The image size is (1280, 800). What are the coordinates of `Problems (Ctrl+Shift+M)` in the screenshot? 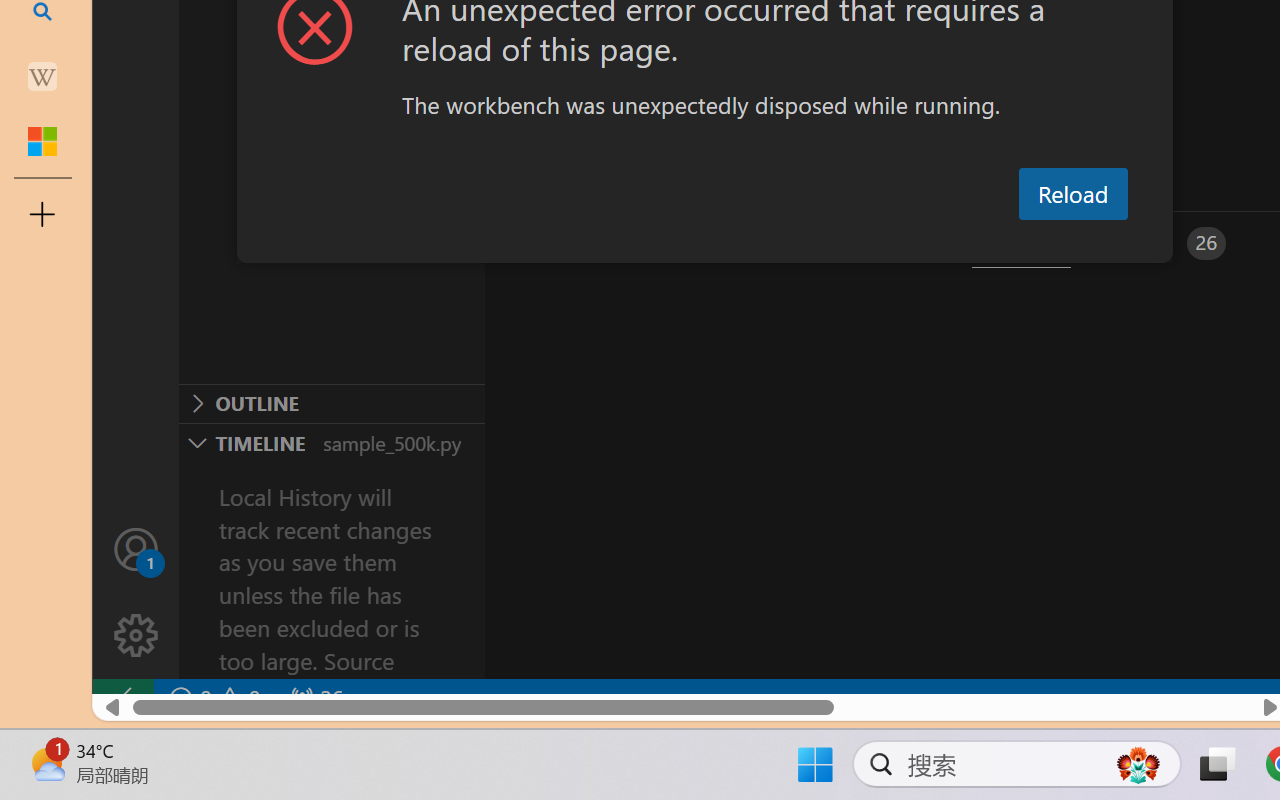 It's located at (568, 243).